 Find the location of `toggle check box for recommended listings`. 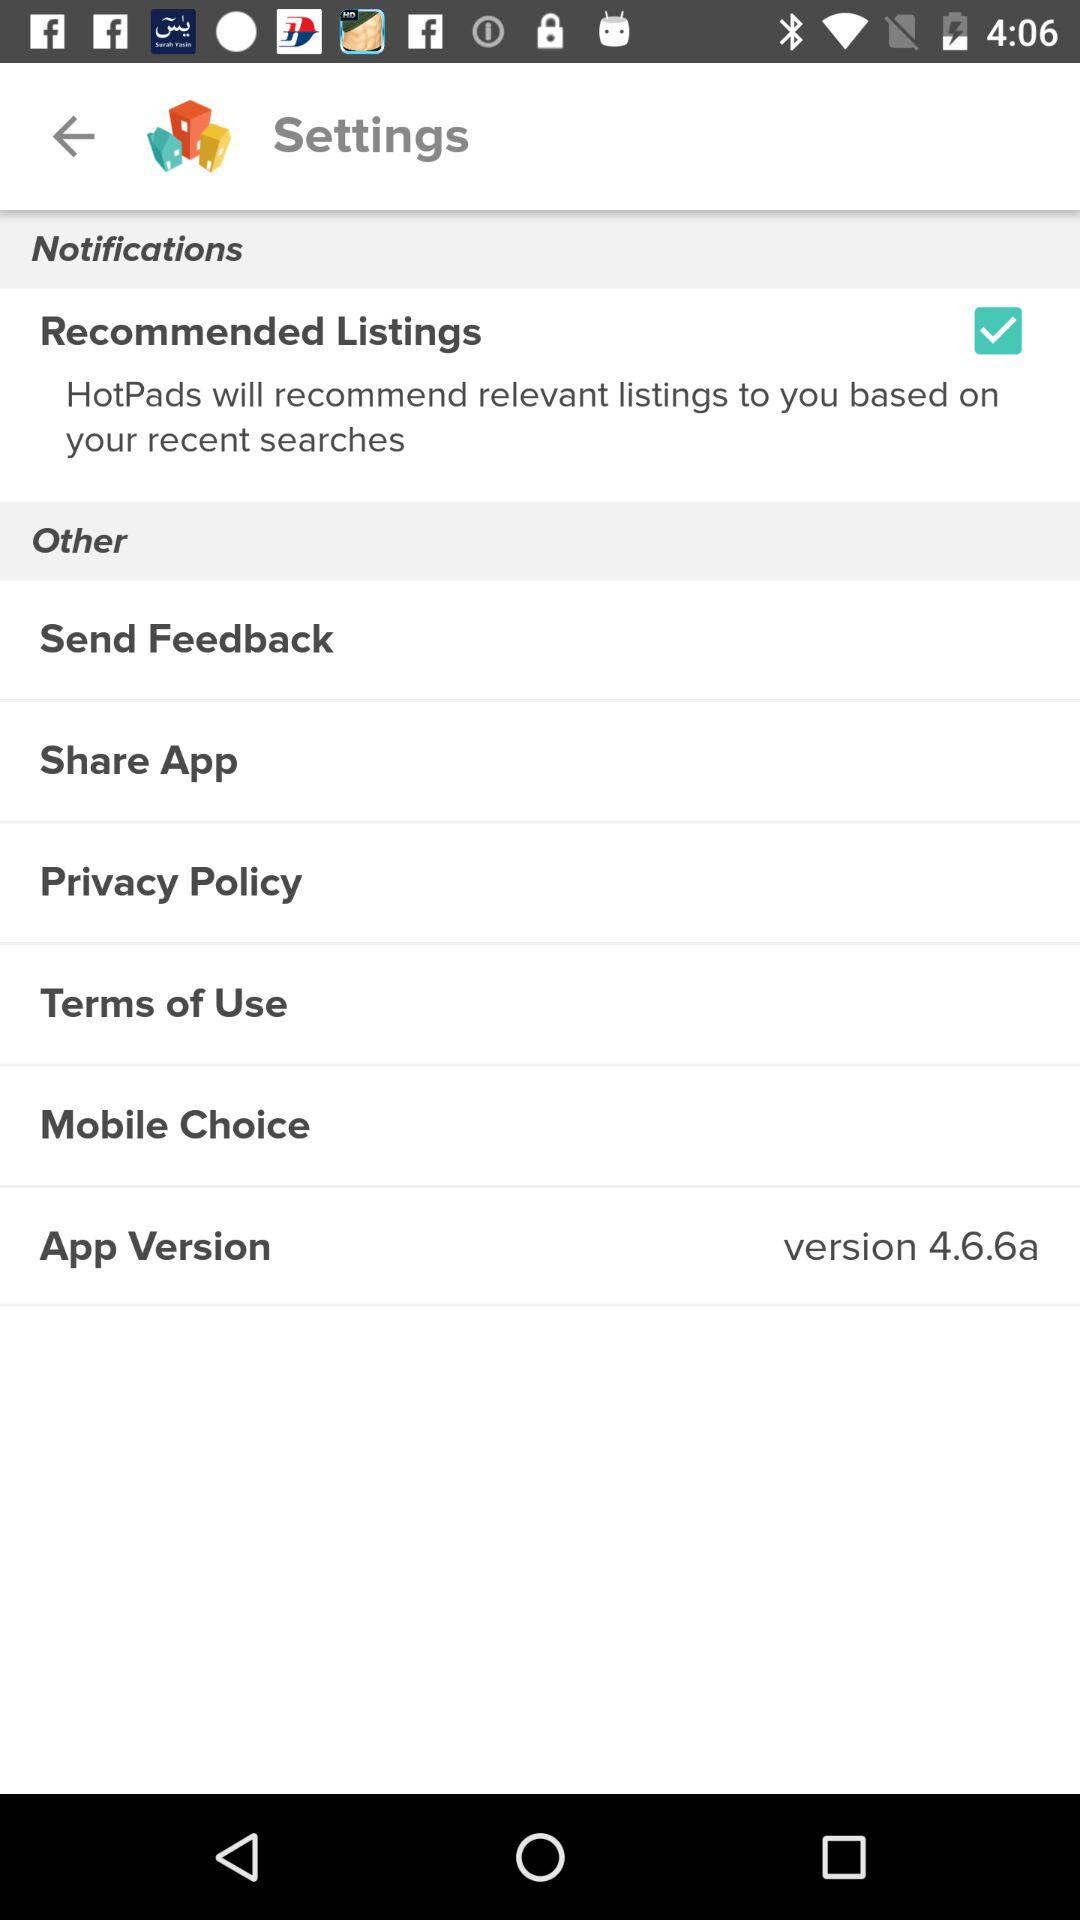

toggle check box for recommended listings is located at coordinates (998, 330).